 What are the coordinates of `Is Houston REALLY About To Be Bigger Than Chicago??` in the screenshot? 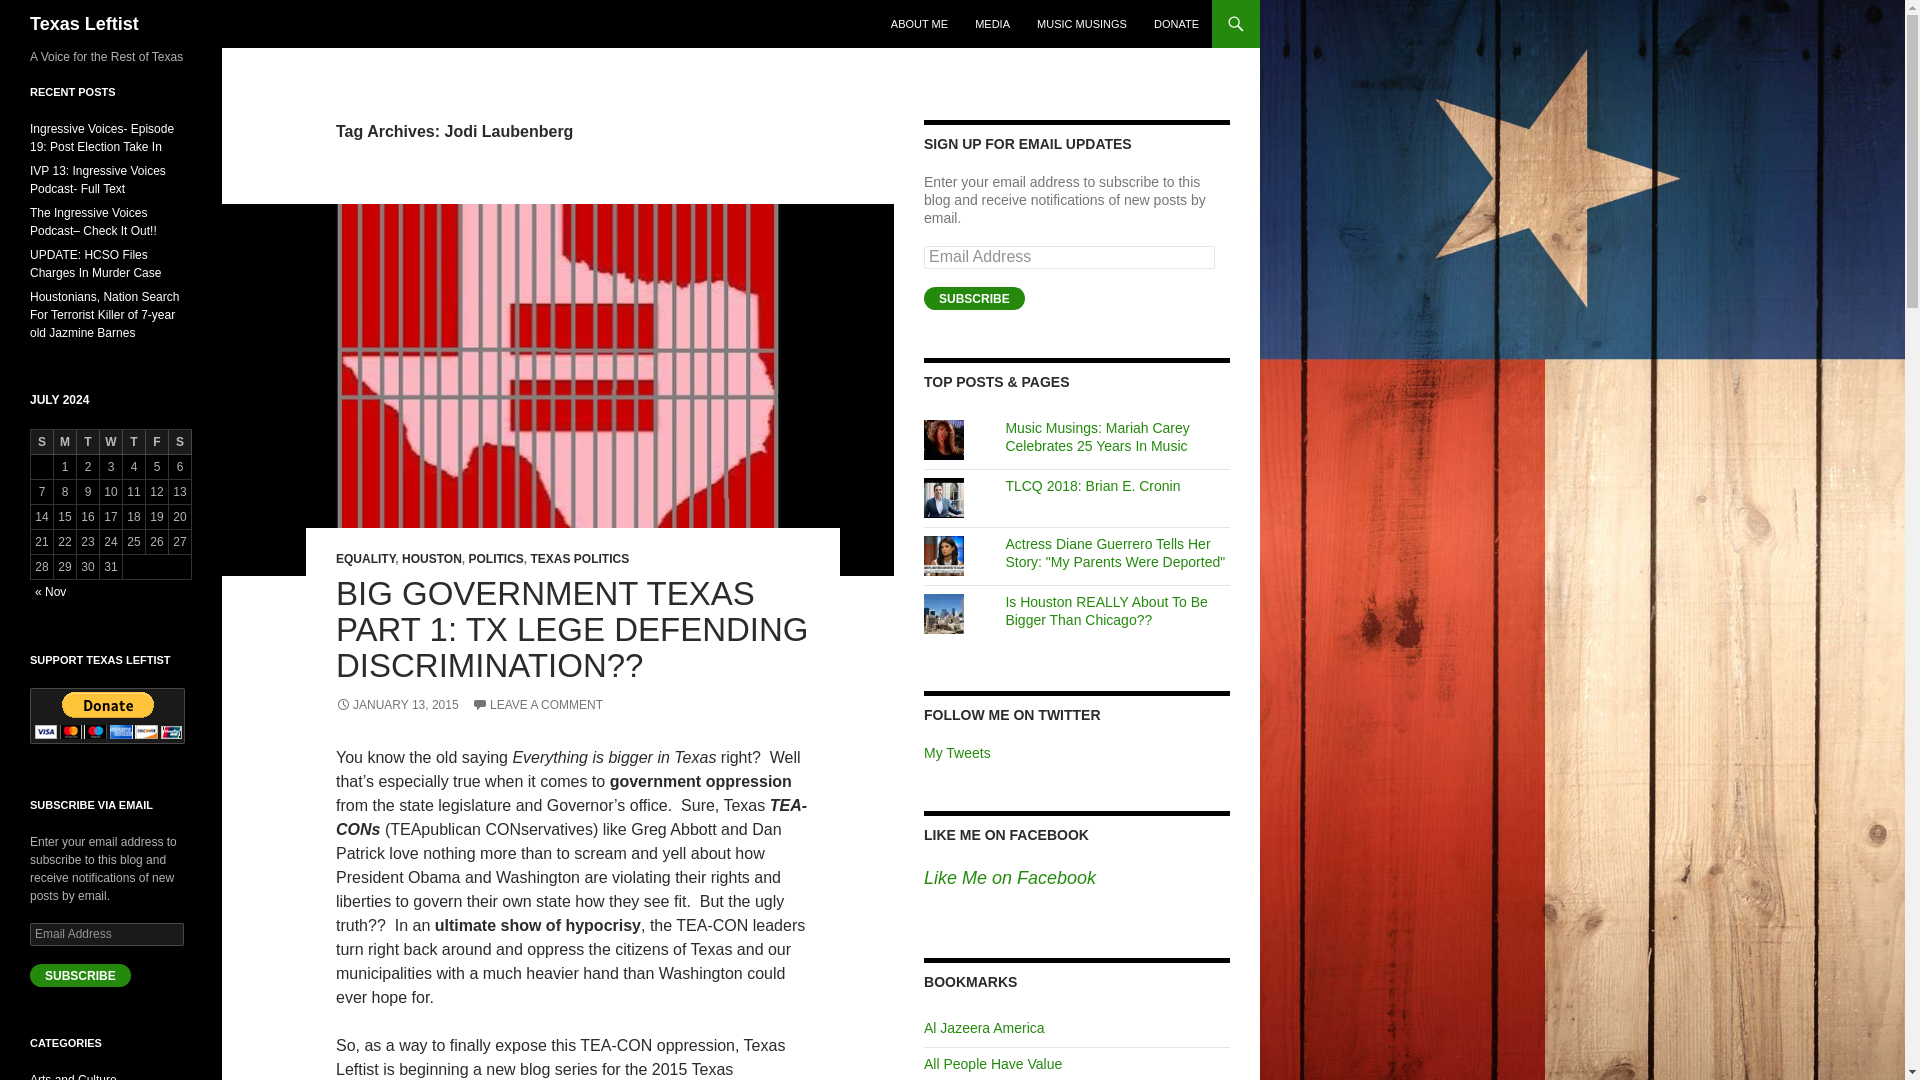 It's located at (1106, 610).